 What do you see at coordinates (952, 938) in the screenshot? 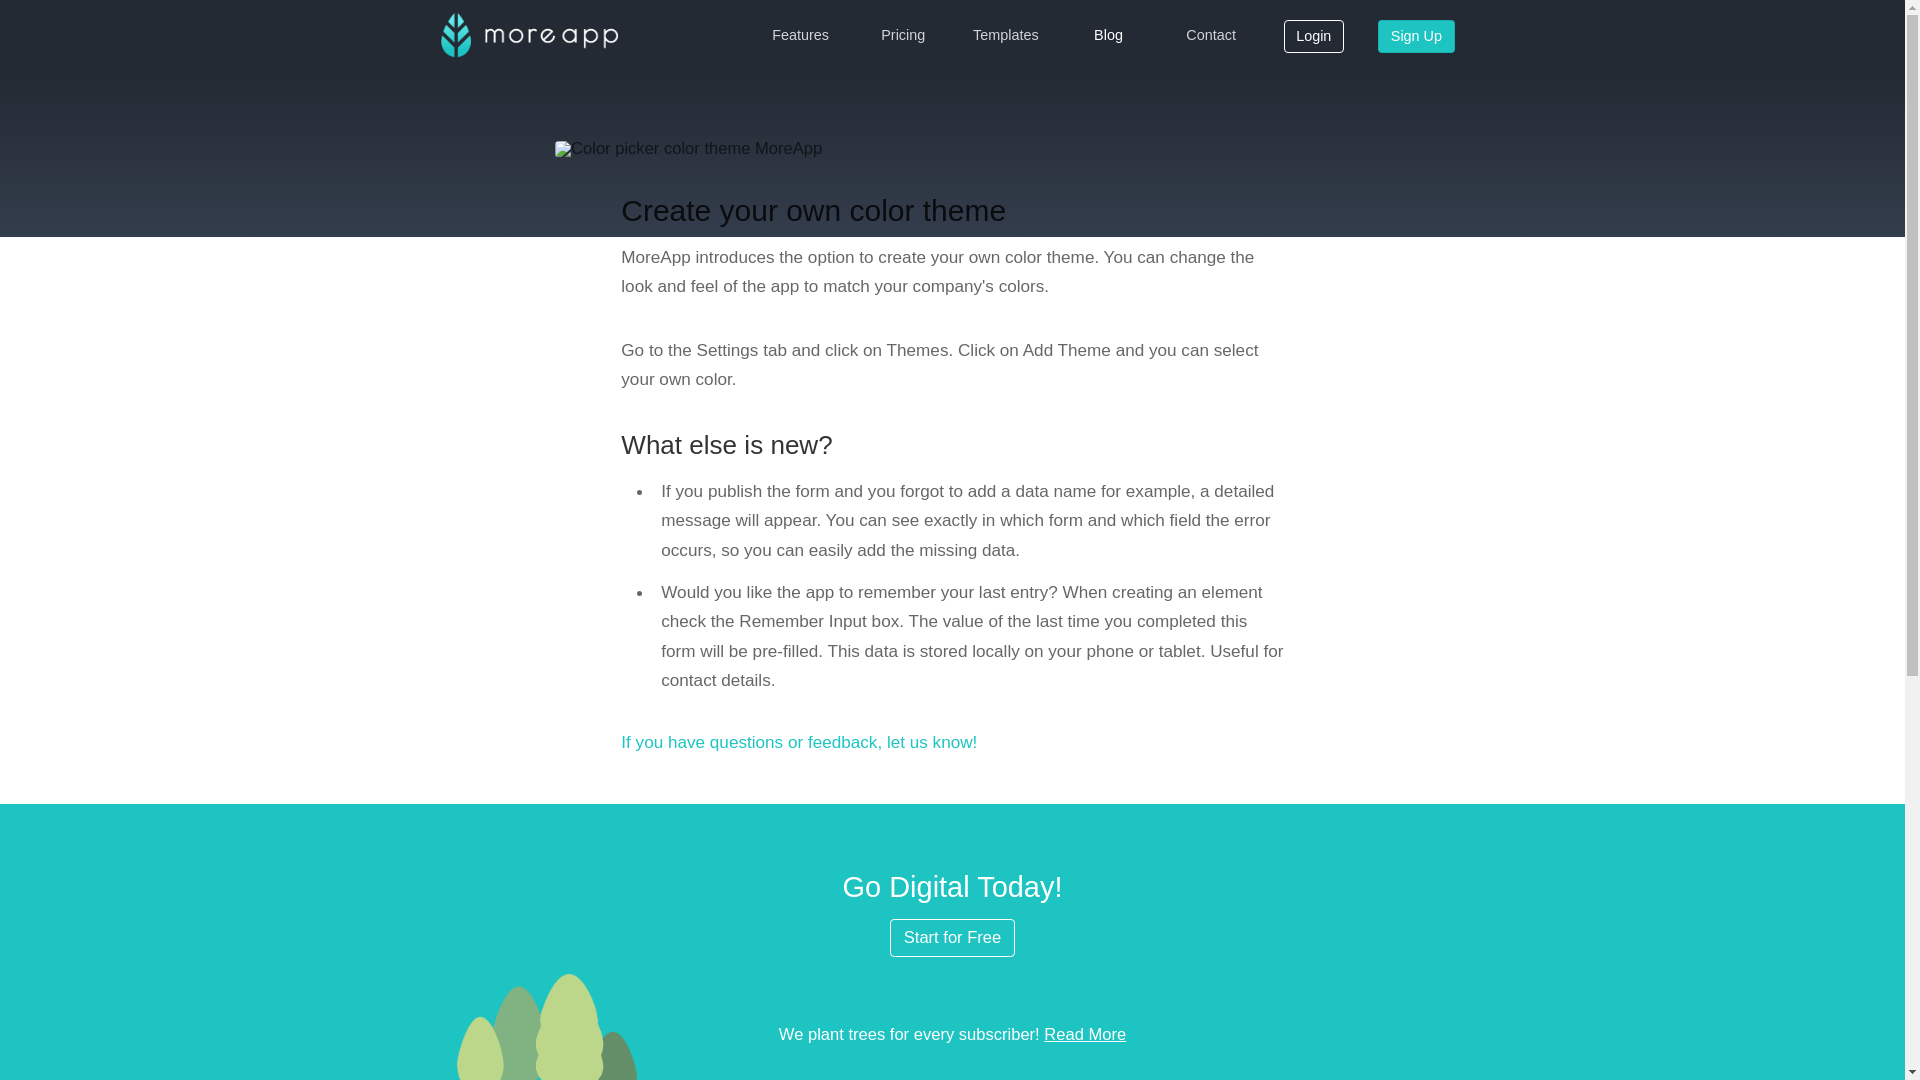
I see `Start for Free` at bounding box center [952, 938].